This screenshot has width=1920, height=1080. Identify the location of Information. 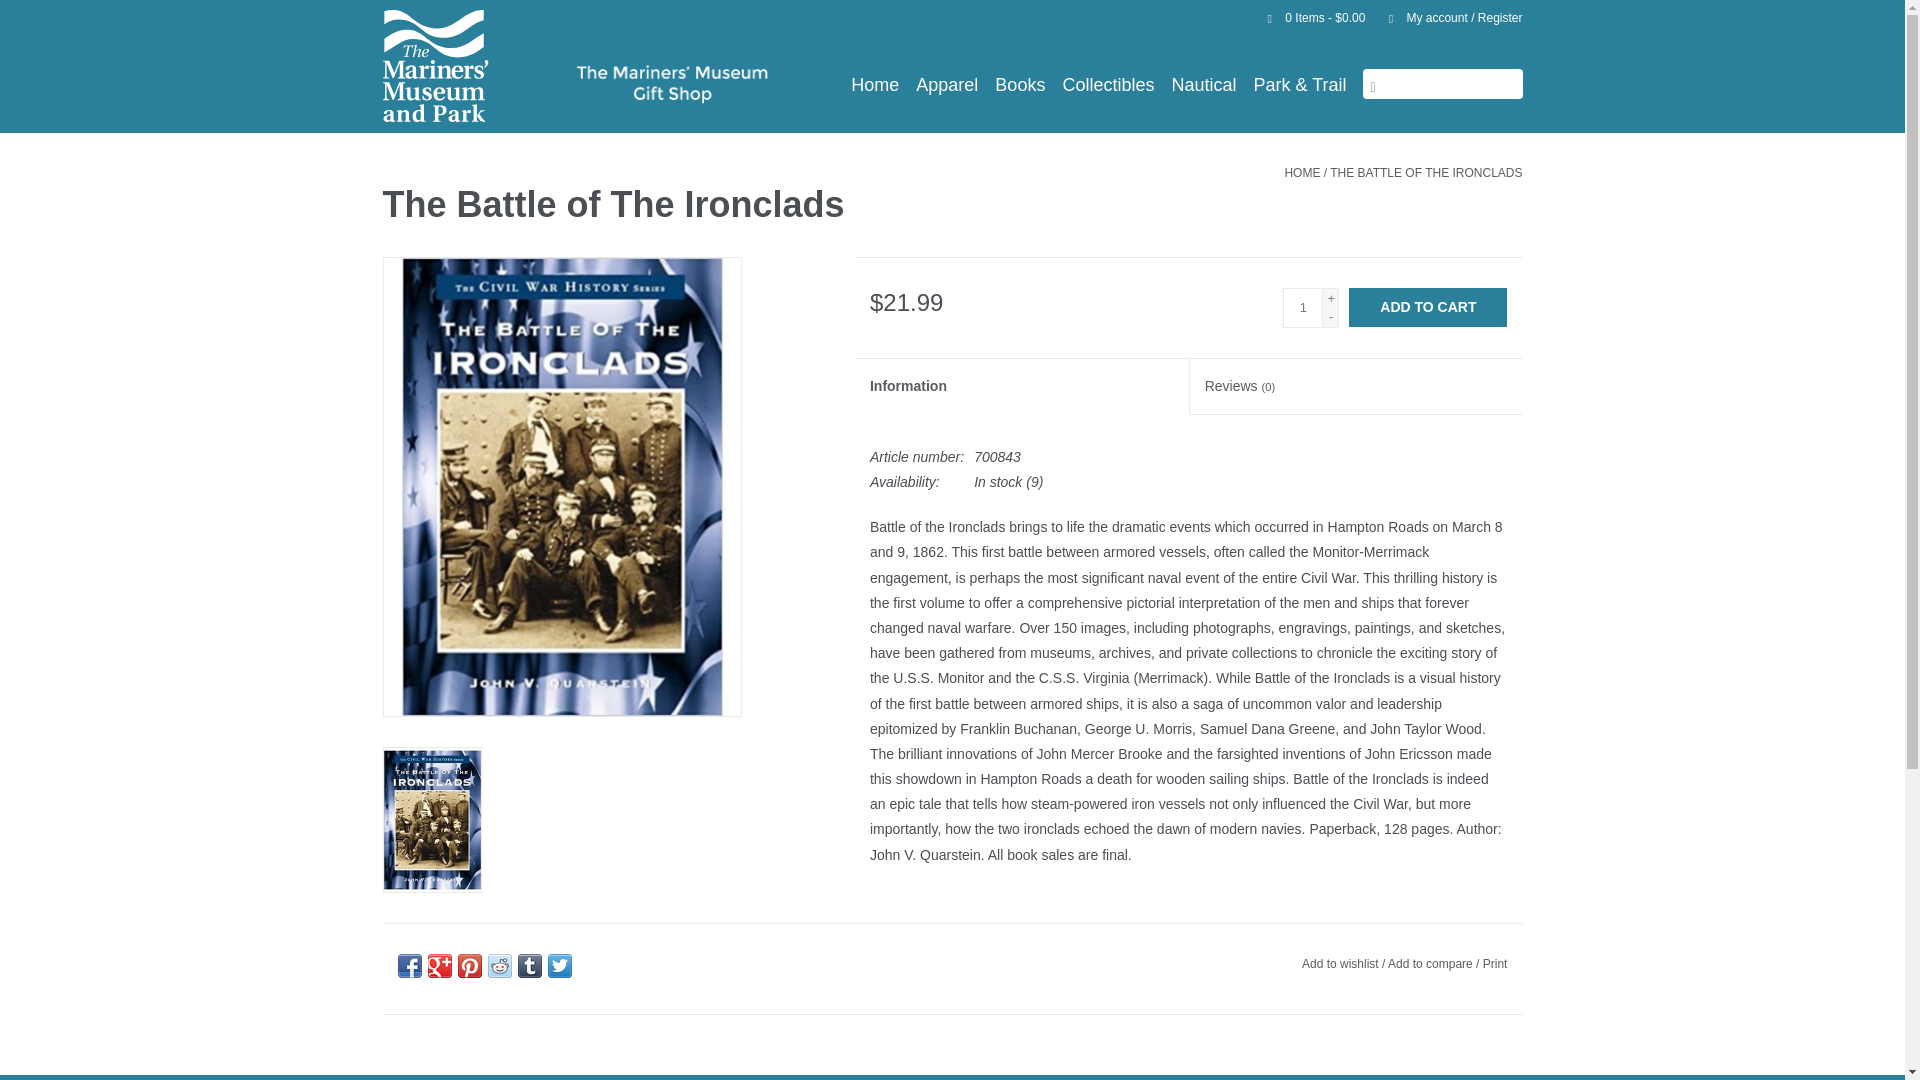
(1021, 386).